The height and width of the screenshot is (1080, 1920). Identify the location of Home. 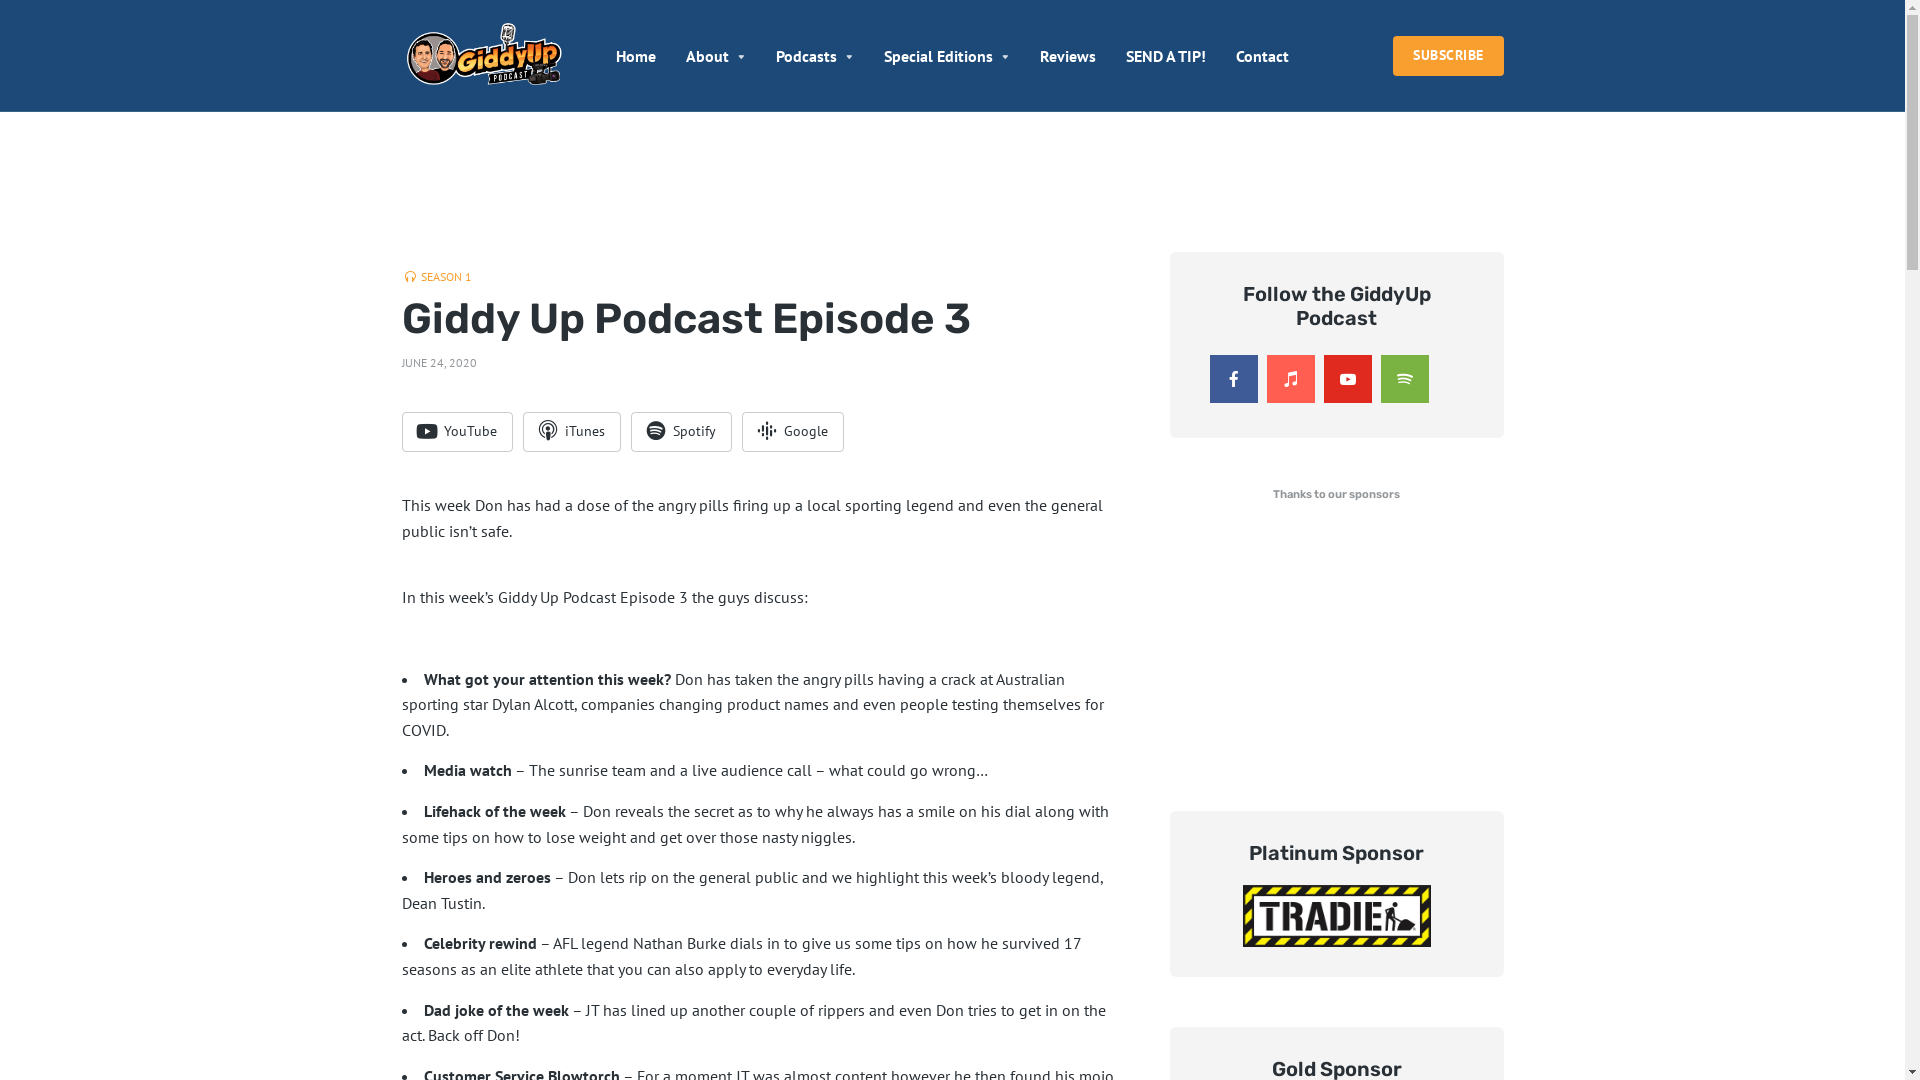
(636, 56).